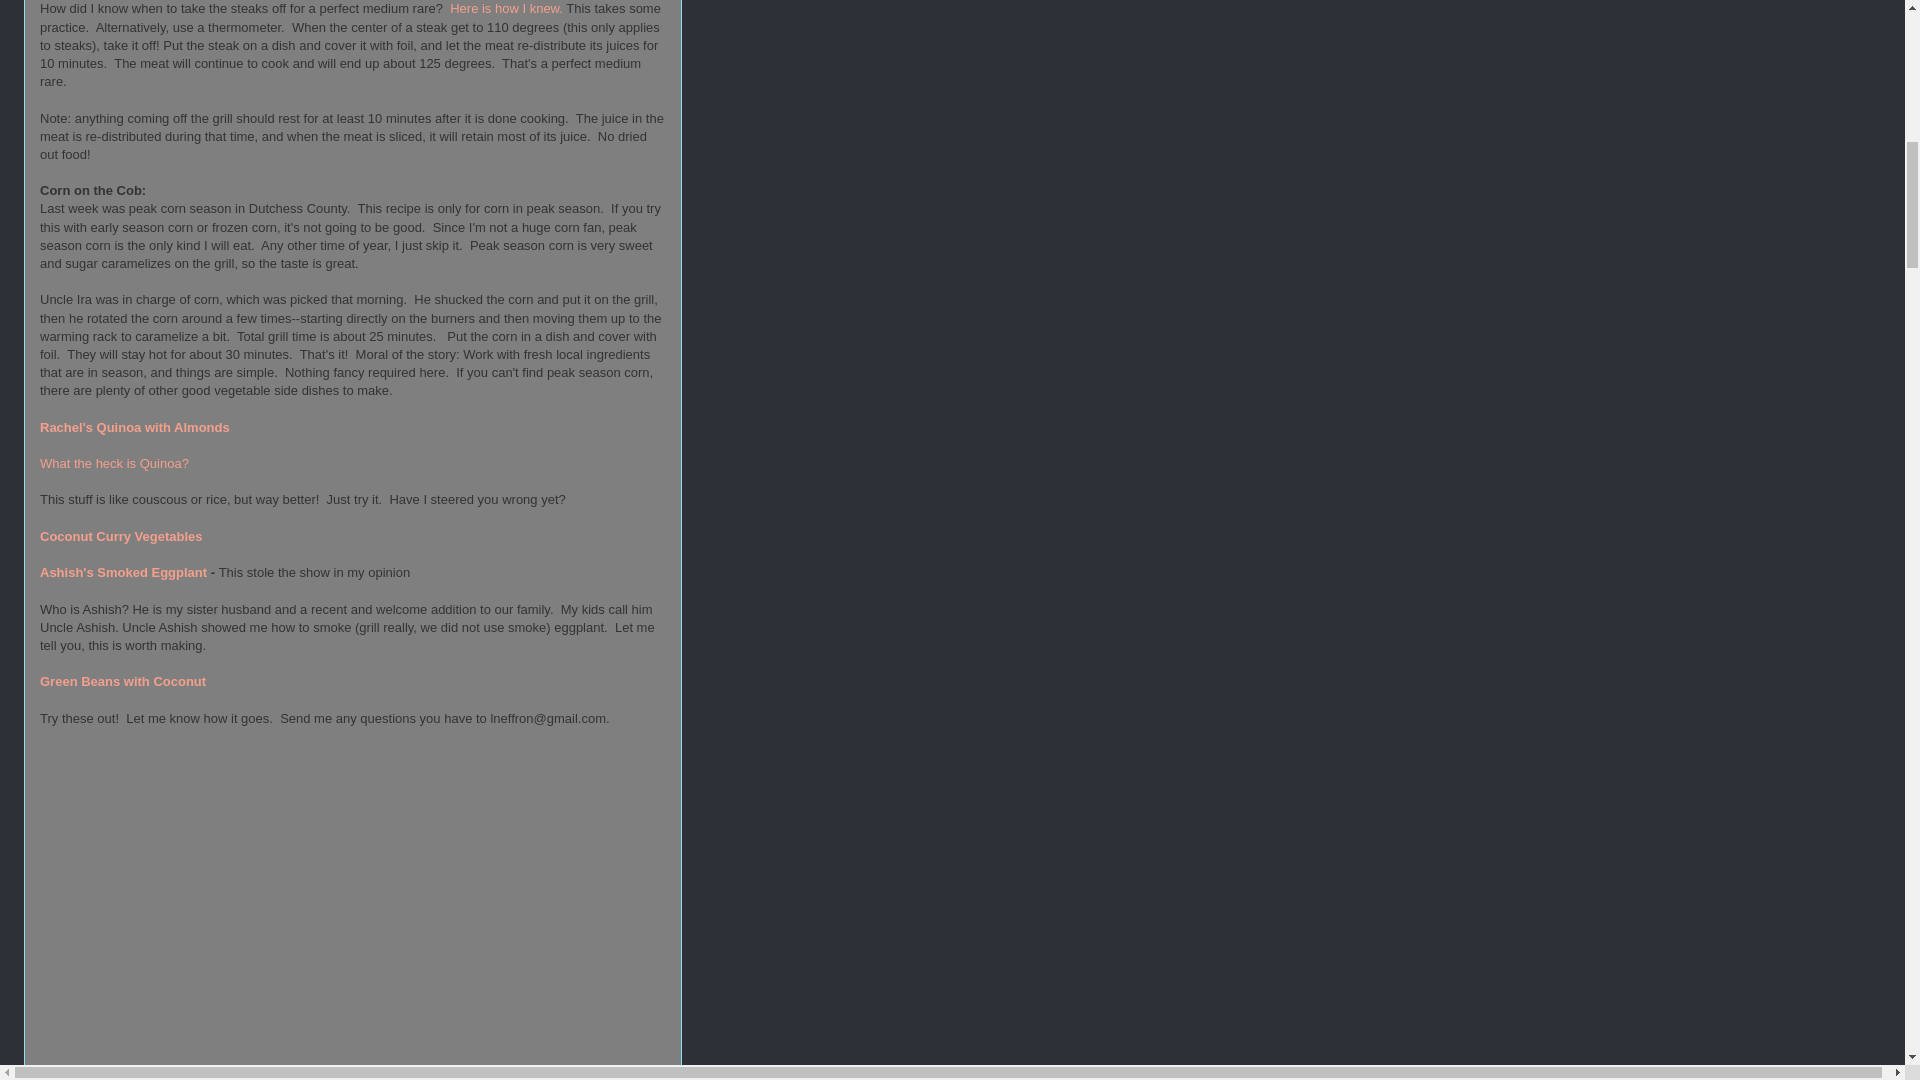 Image resolution: width=1920 pixels, height=1080 pixels. Describe the element at coordinates (114, 462) in the screenshot. I see `What the heck is Quinoa?` at that location.